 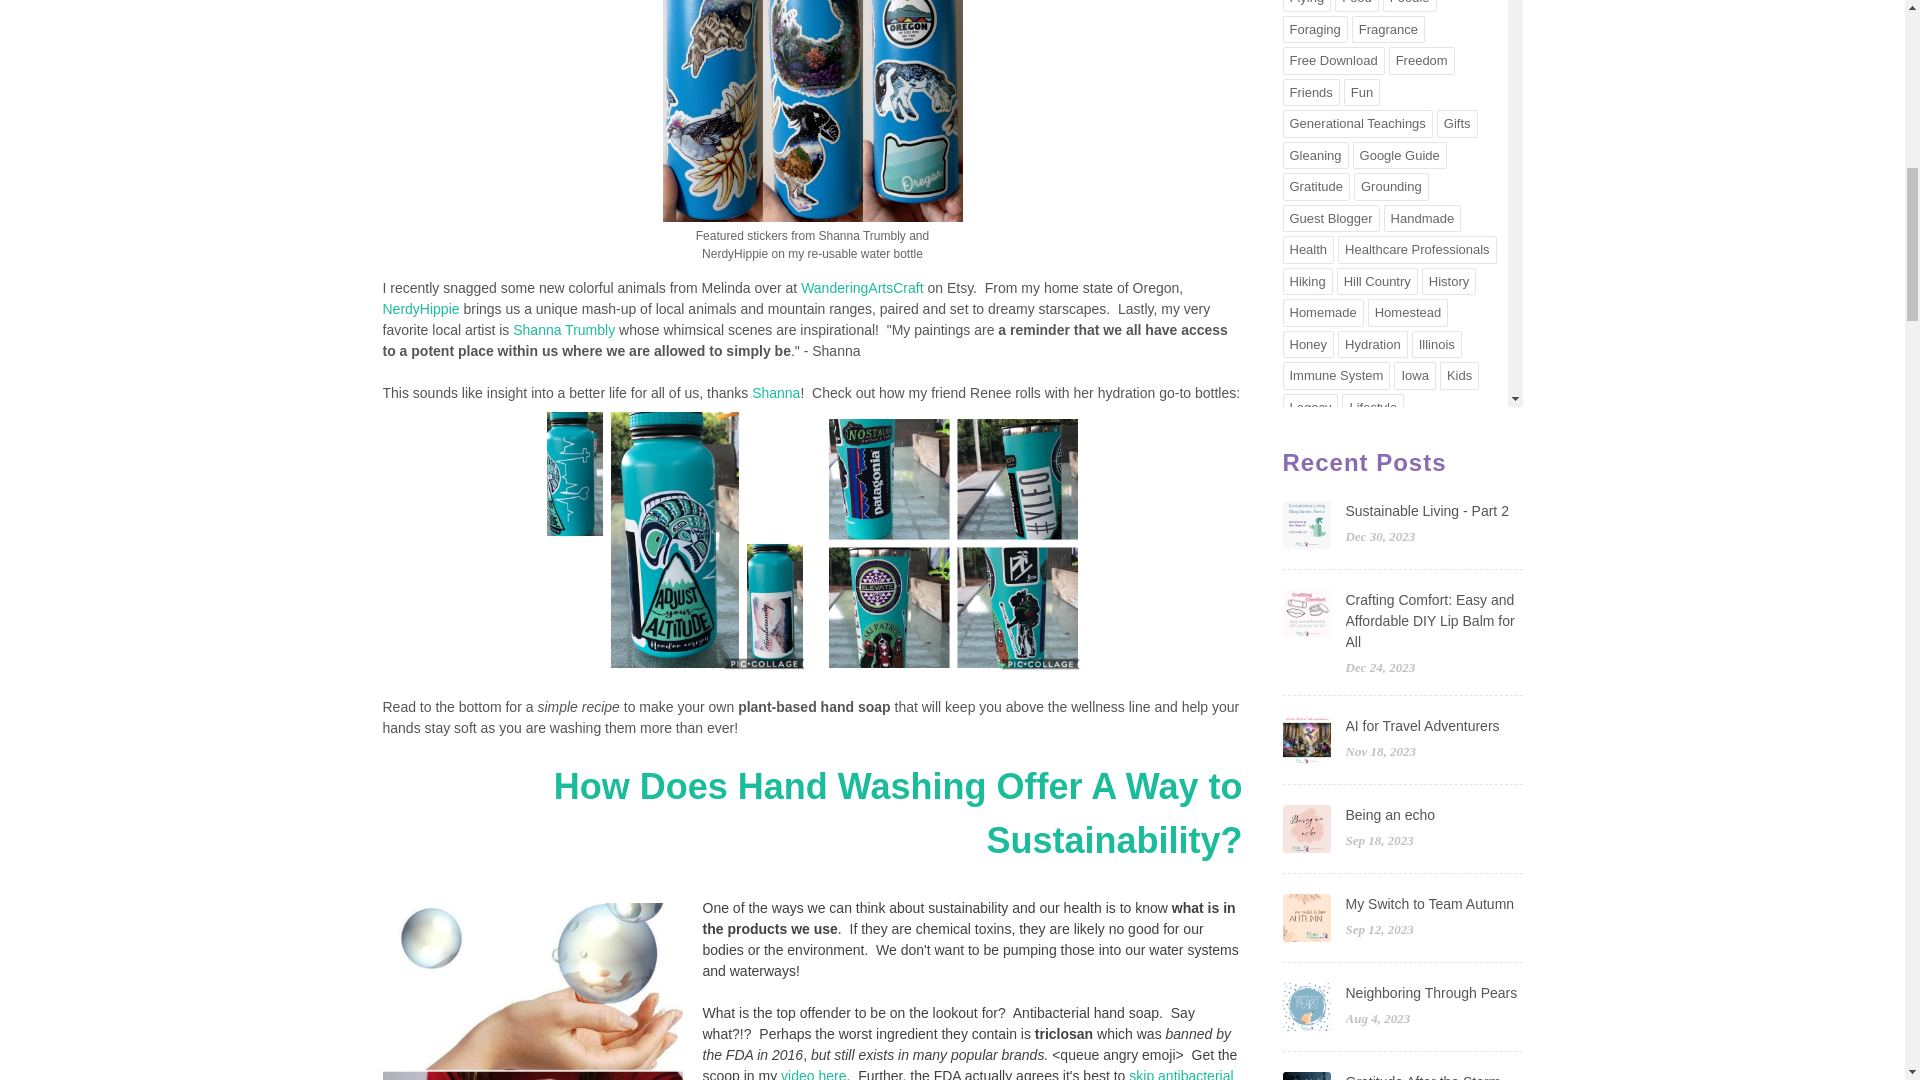 I want to click on  video here, so click(x=812, y=1074).